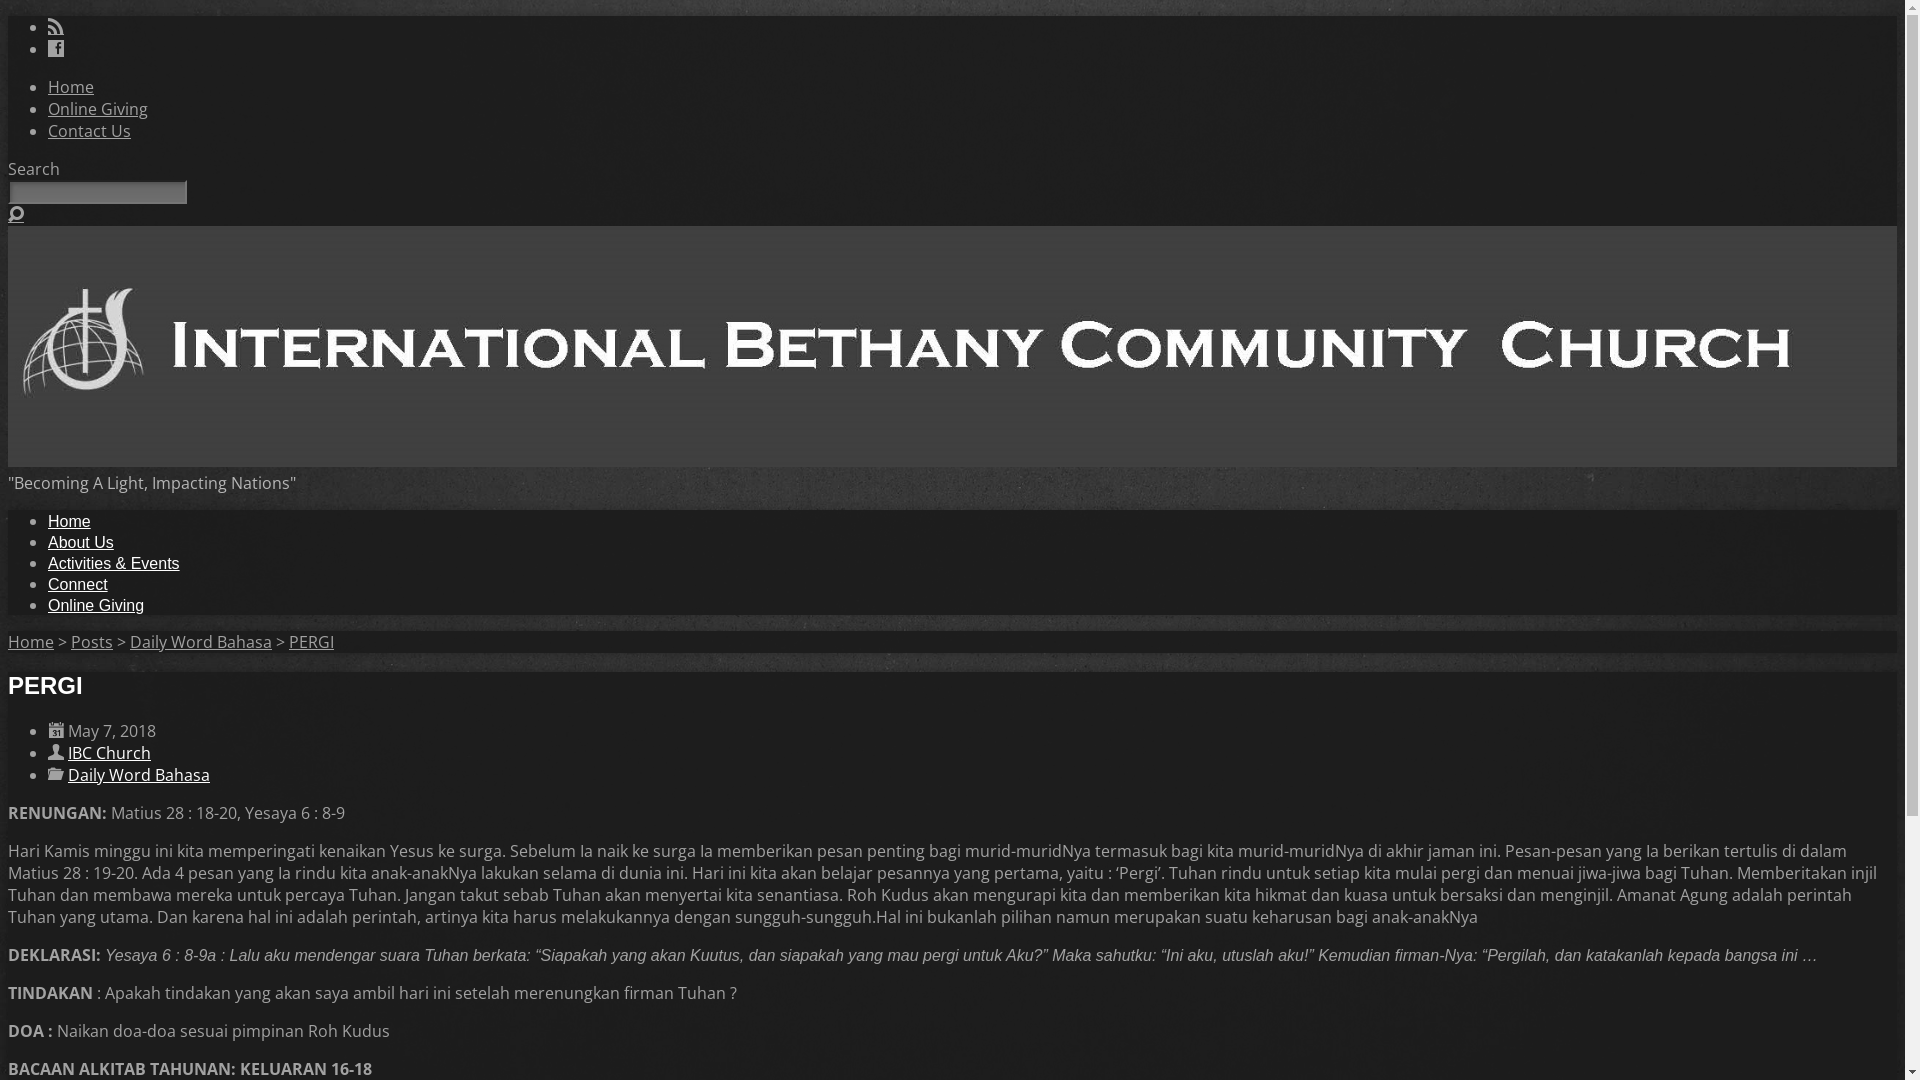  What do you see at coordinates (56, 48) in the screenshot?
I see `Facebook` at bounding box center [56, 48].